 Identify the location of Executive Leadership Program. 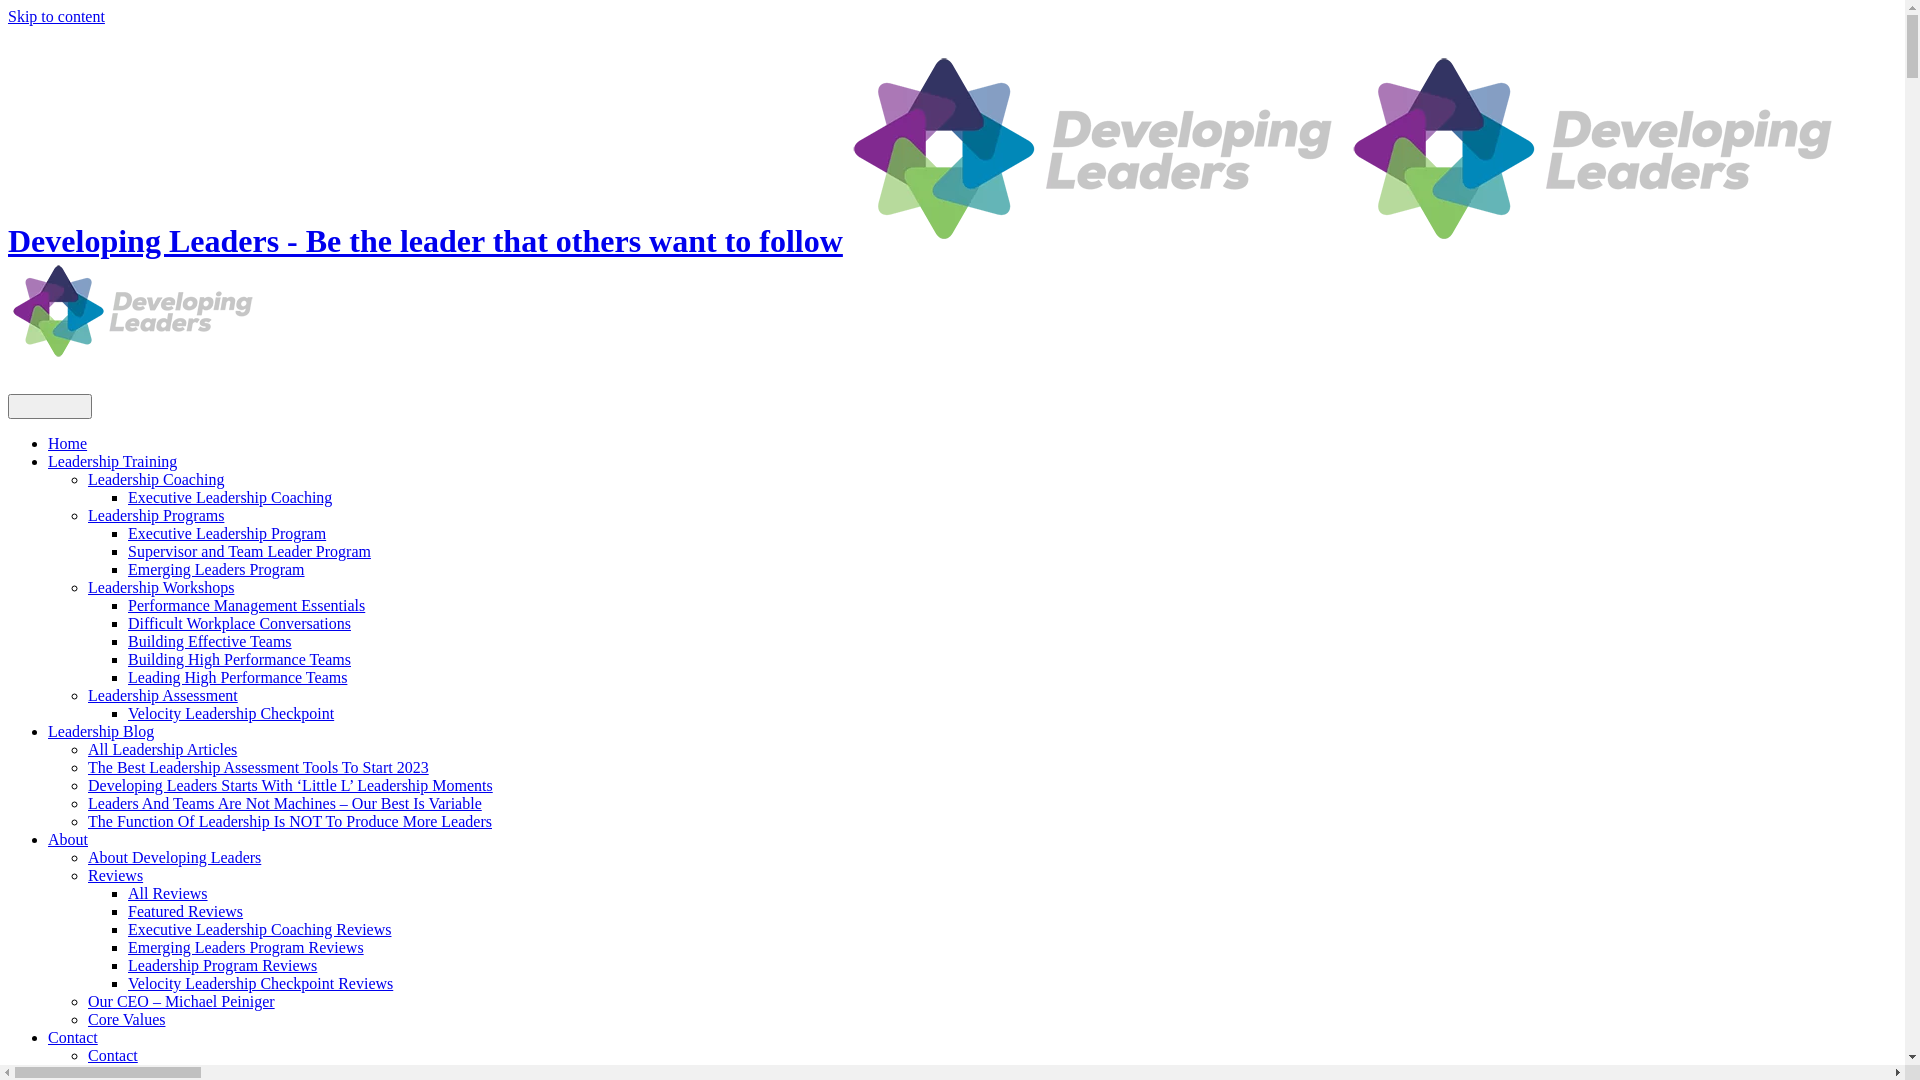
(227, 534).